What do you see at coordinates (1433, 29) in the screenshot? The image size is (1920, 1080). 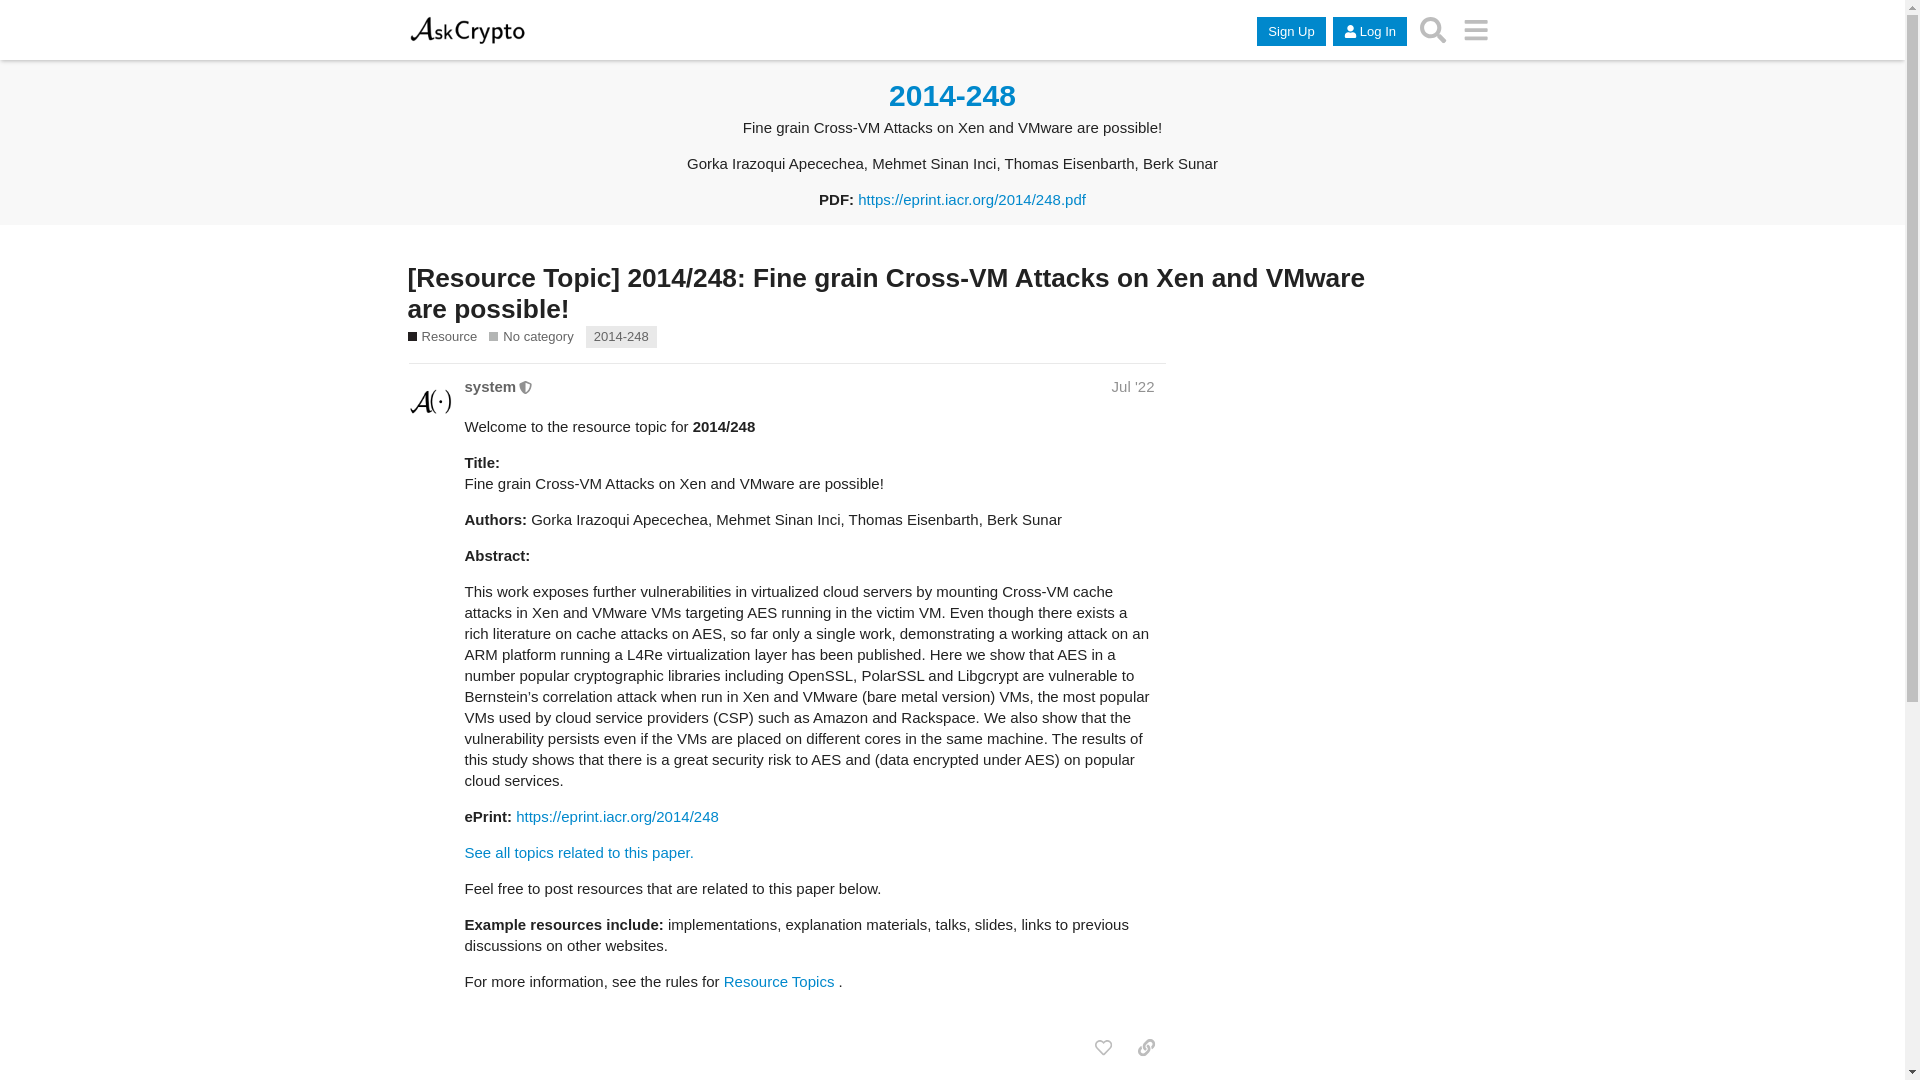 I see `Search` at bounding box center [1433, 29].